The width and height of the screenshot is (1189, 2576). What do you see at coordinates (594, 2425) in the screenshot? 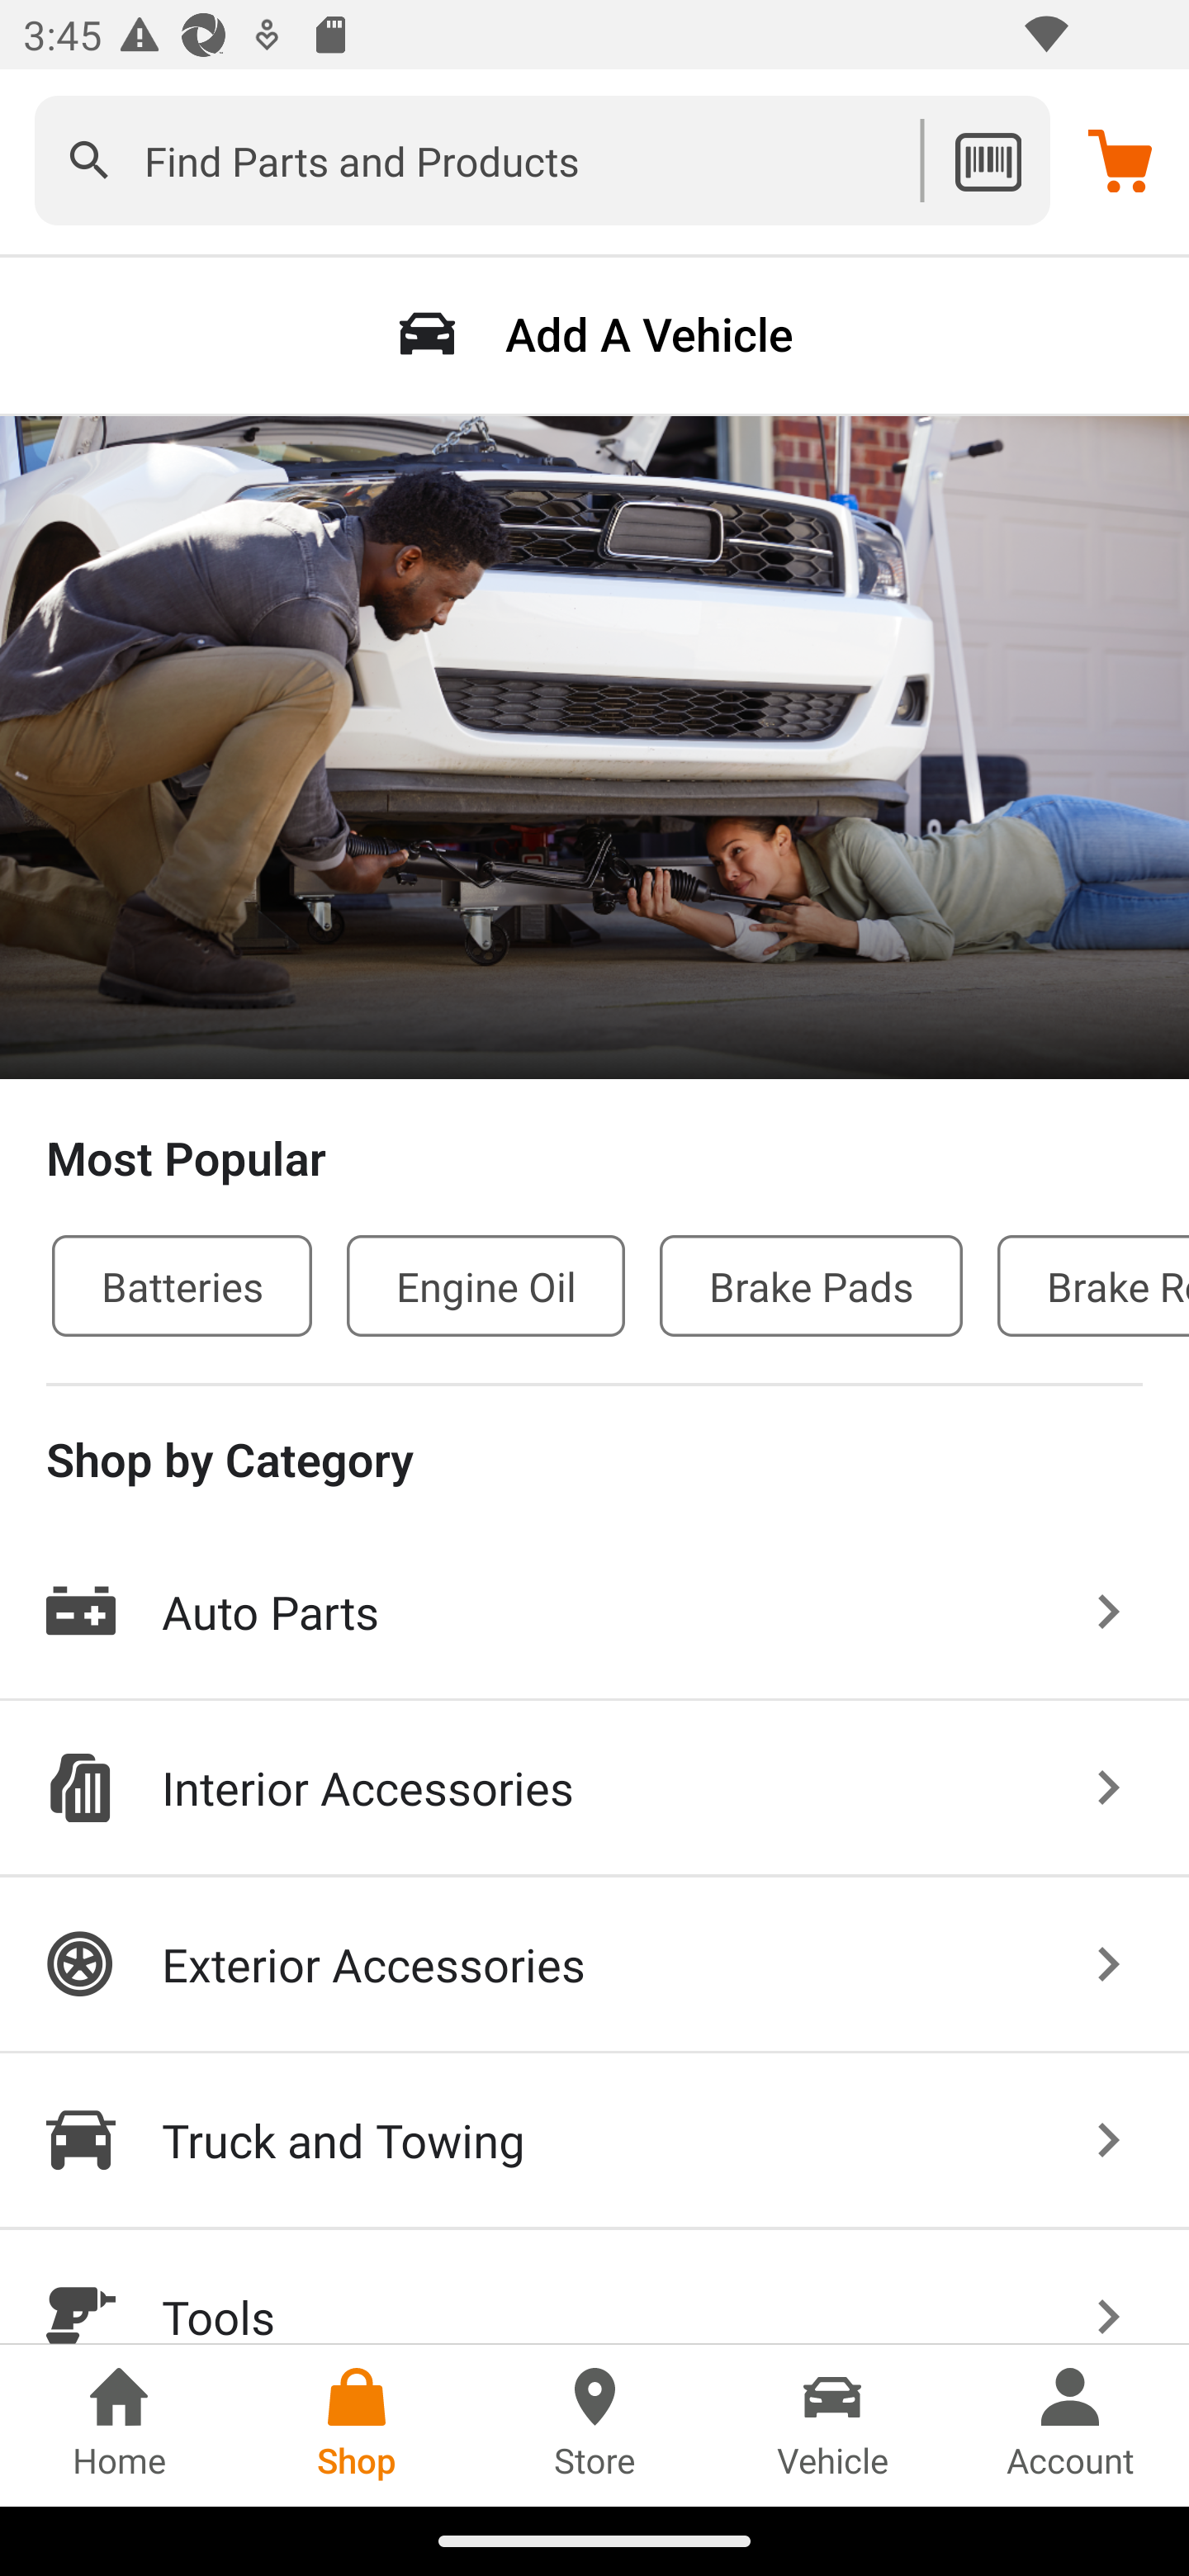
I see `Store` at bounding box center [594, 2425].